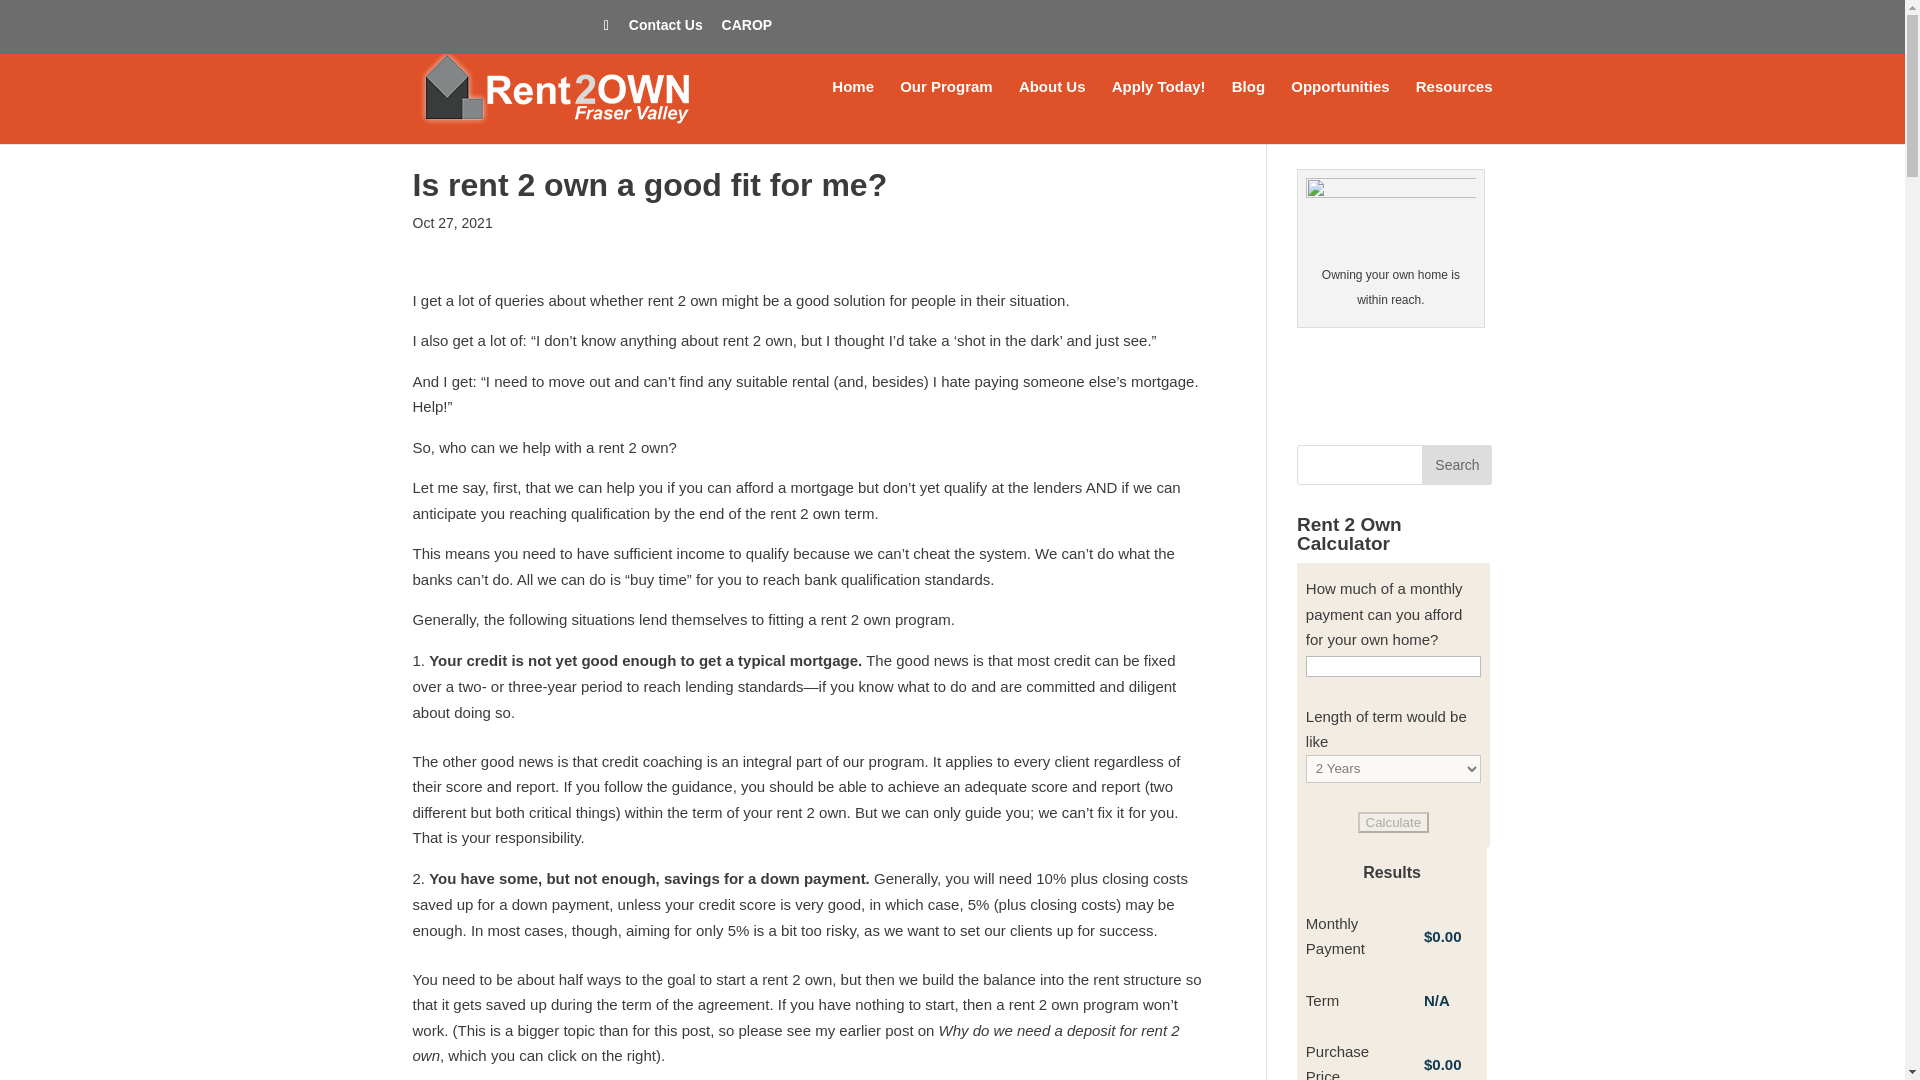 The image size is (1920, 1080). Describe the element at coordinates (1454, 111) in the screenshot. I see `Resources` at that location.